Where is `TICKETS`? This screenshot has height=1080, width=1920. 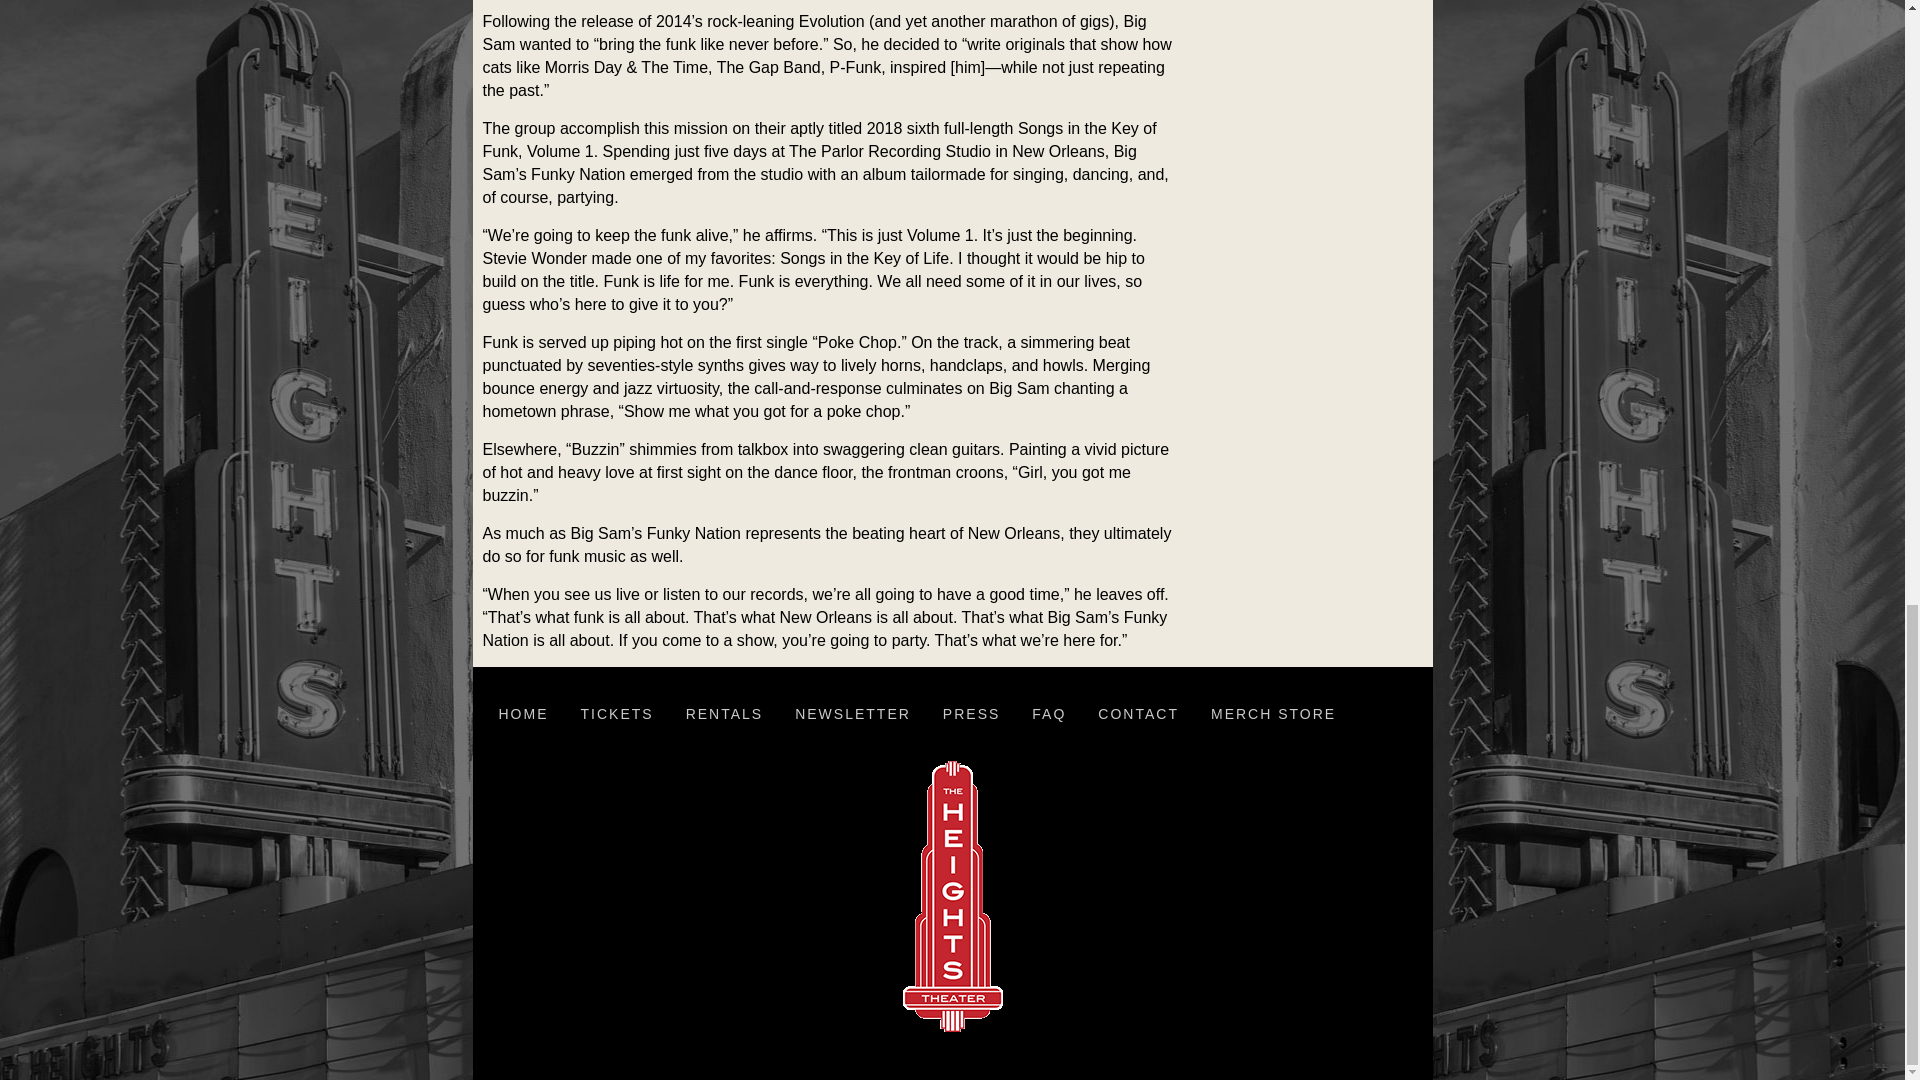
TICKETS is located at coordinates (616, 714).